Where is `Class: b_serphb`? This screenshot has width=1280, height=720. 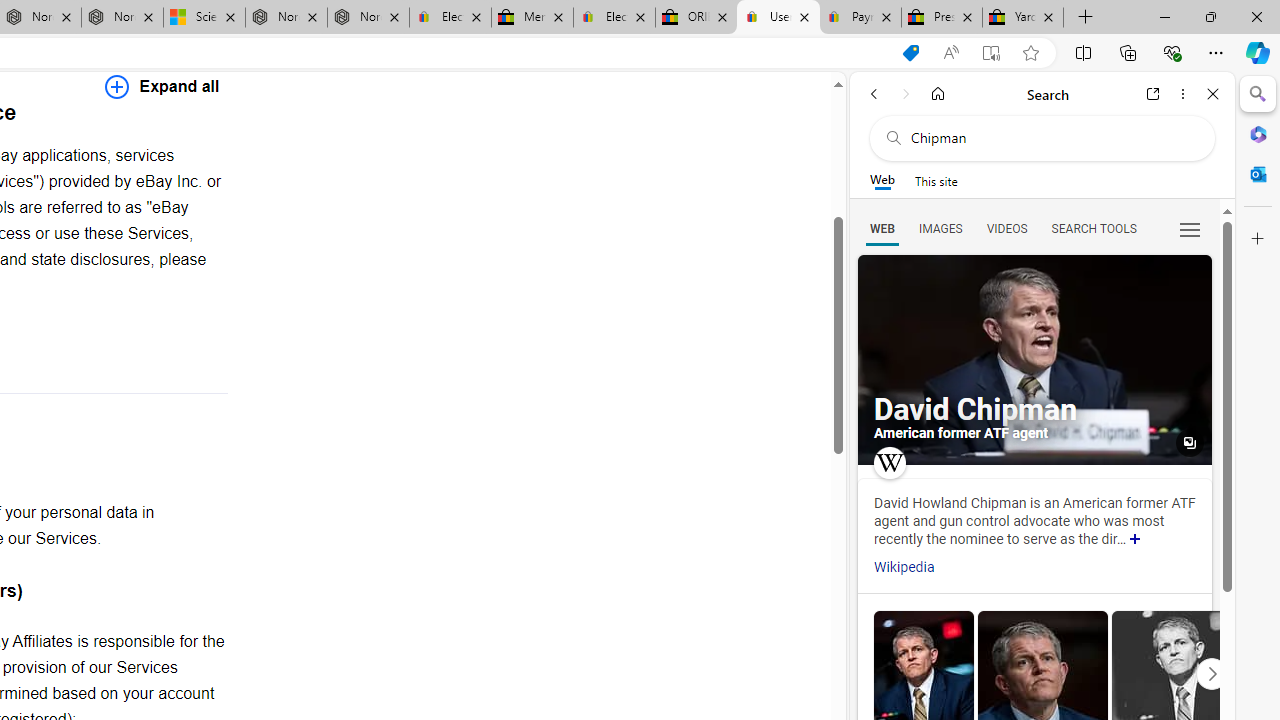 Class: b_serphb is located at coordinates (1190, 230).